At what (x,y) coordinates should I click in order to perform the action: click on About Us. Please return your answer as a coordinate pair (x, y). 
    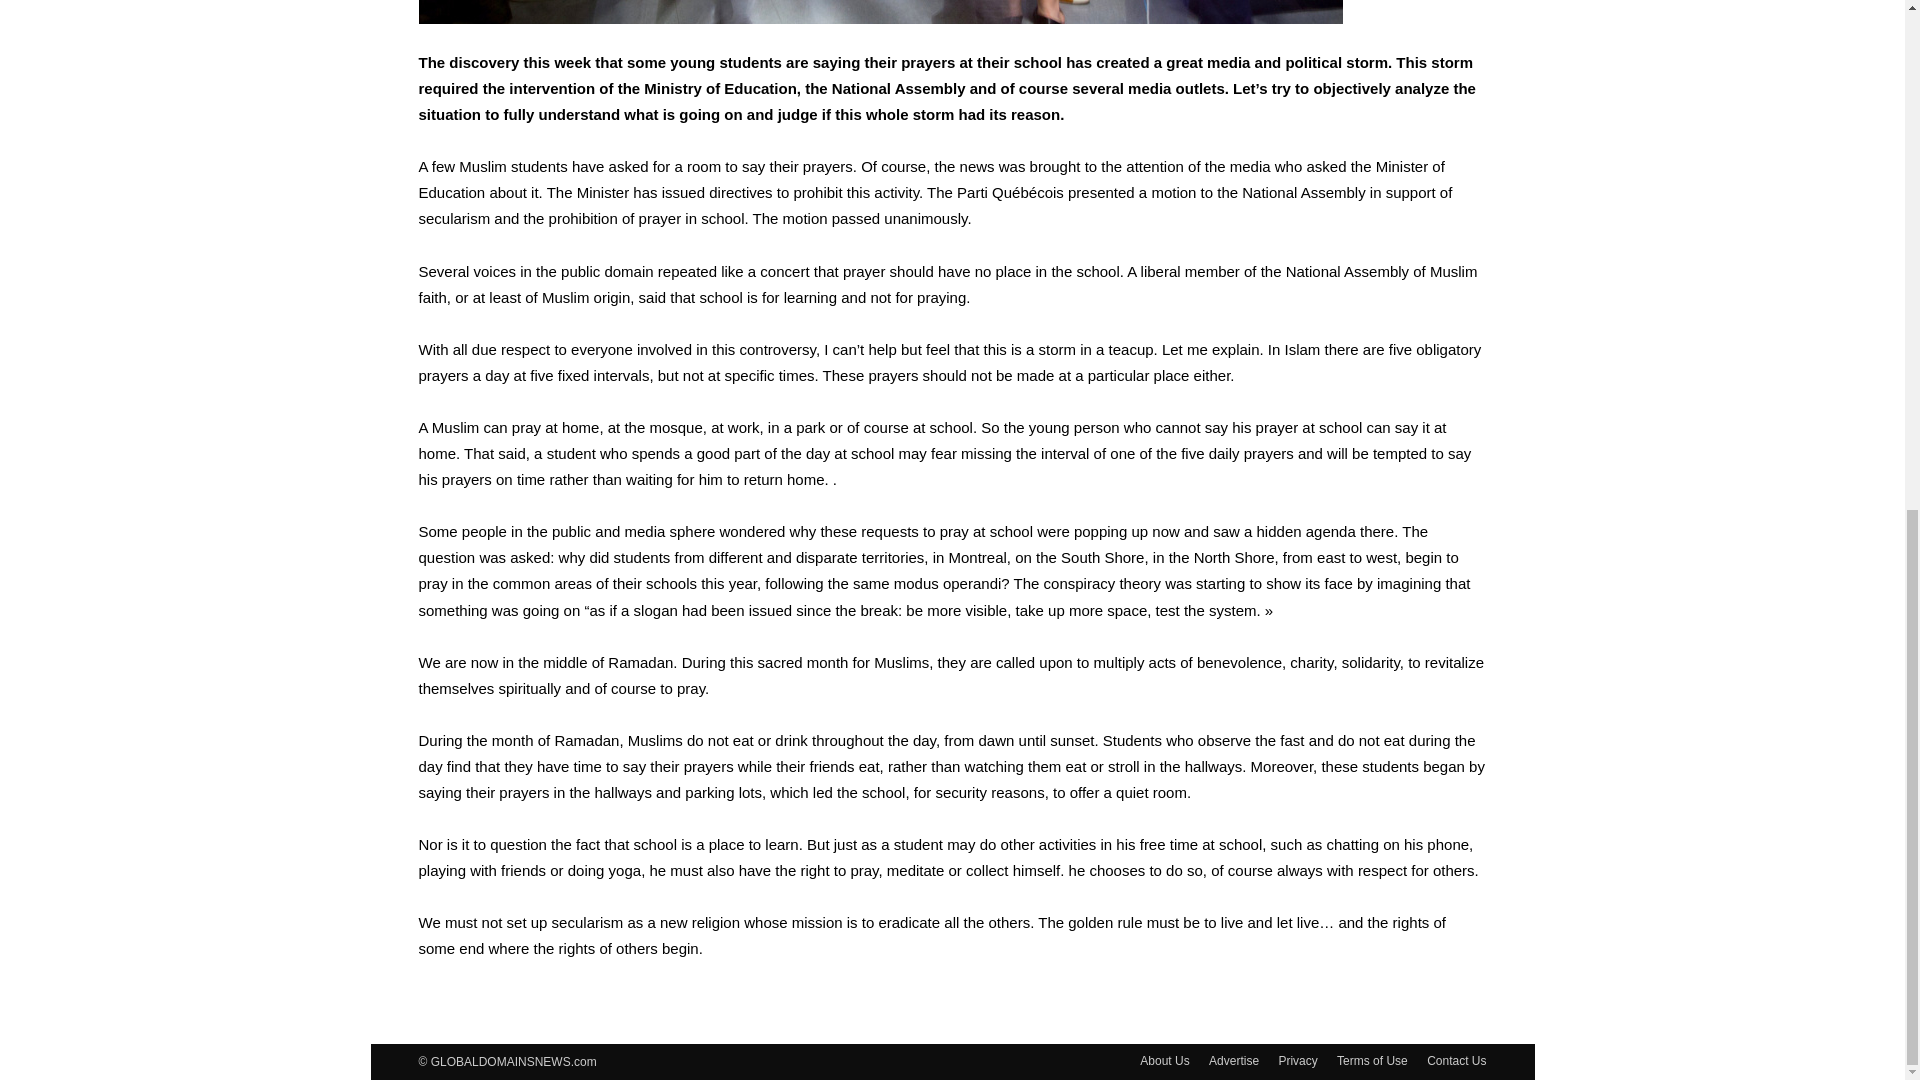
    Looking at the image, I should click on (1164, 1060).